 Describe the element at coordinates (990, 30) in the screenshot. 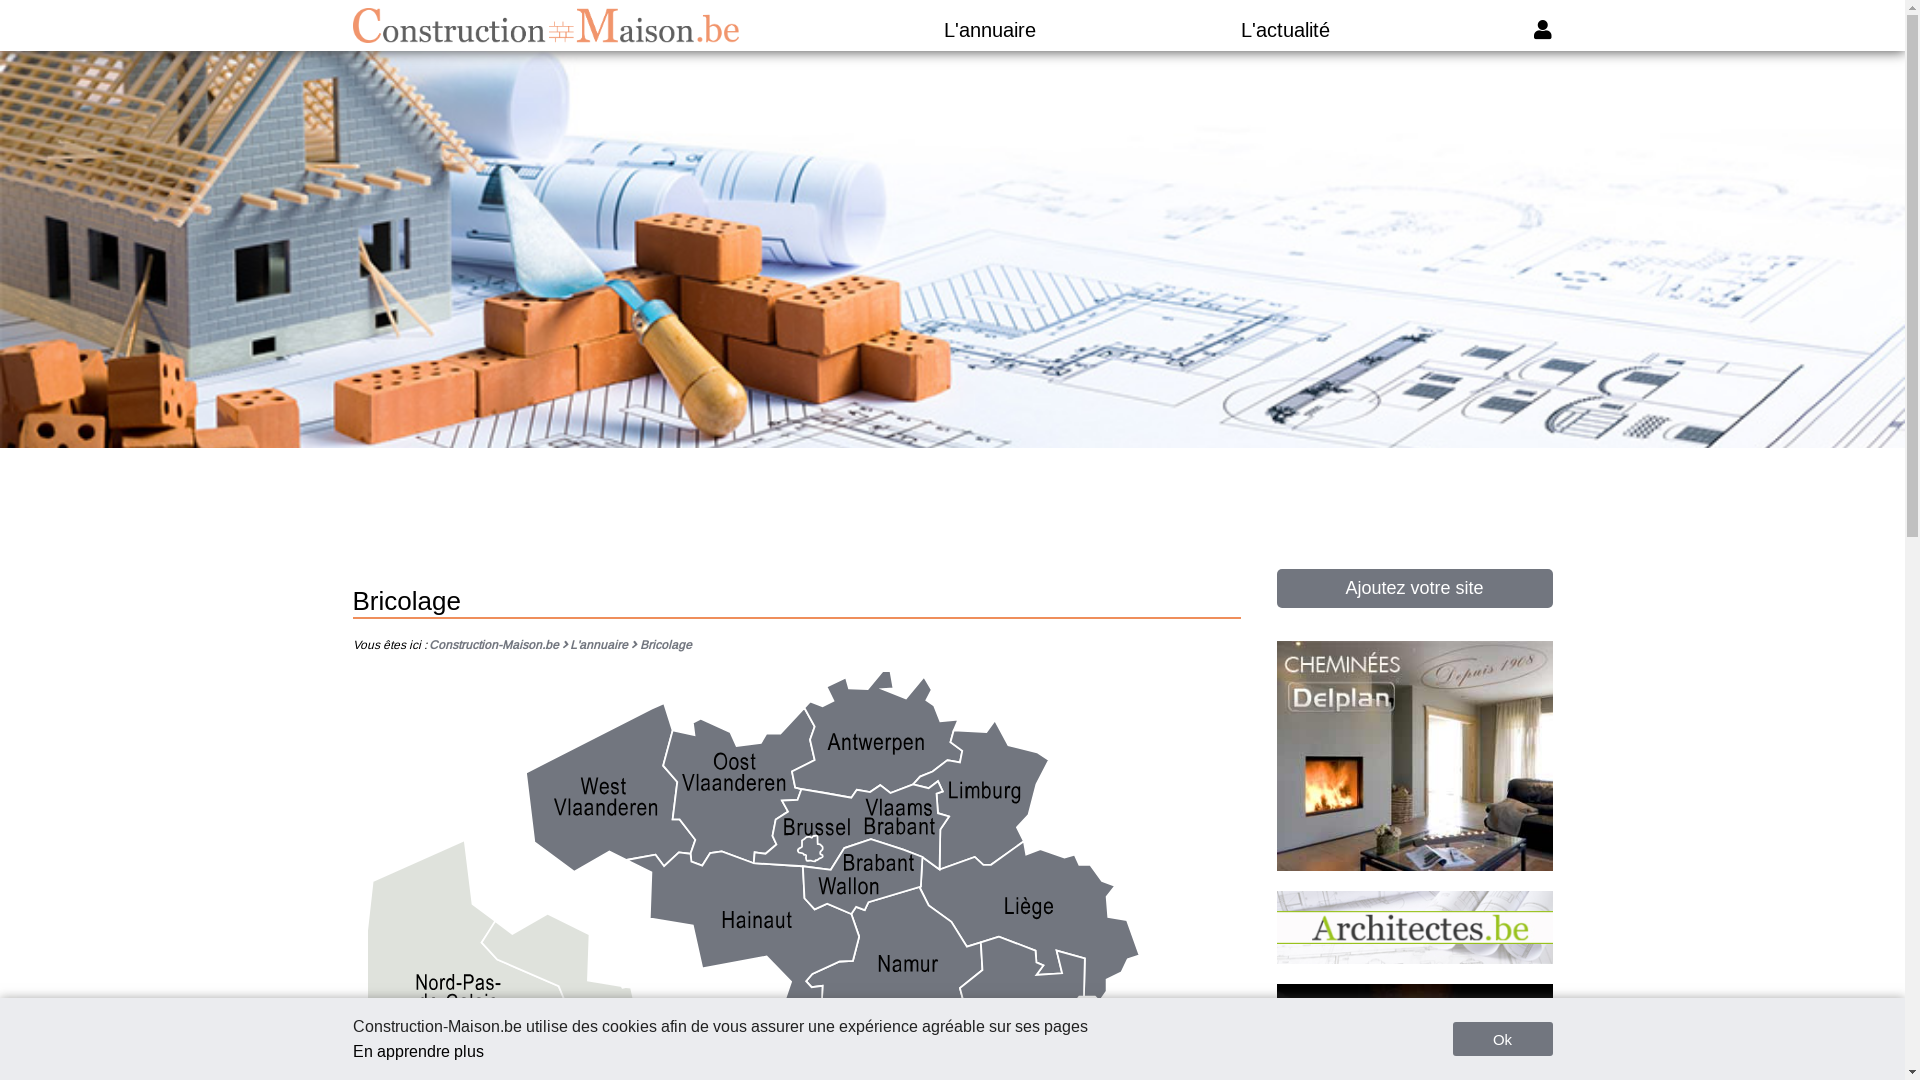

I see `L'annuaire` at that location.